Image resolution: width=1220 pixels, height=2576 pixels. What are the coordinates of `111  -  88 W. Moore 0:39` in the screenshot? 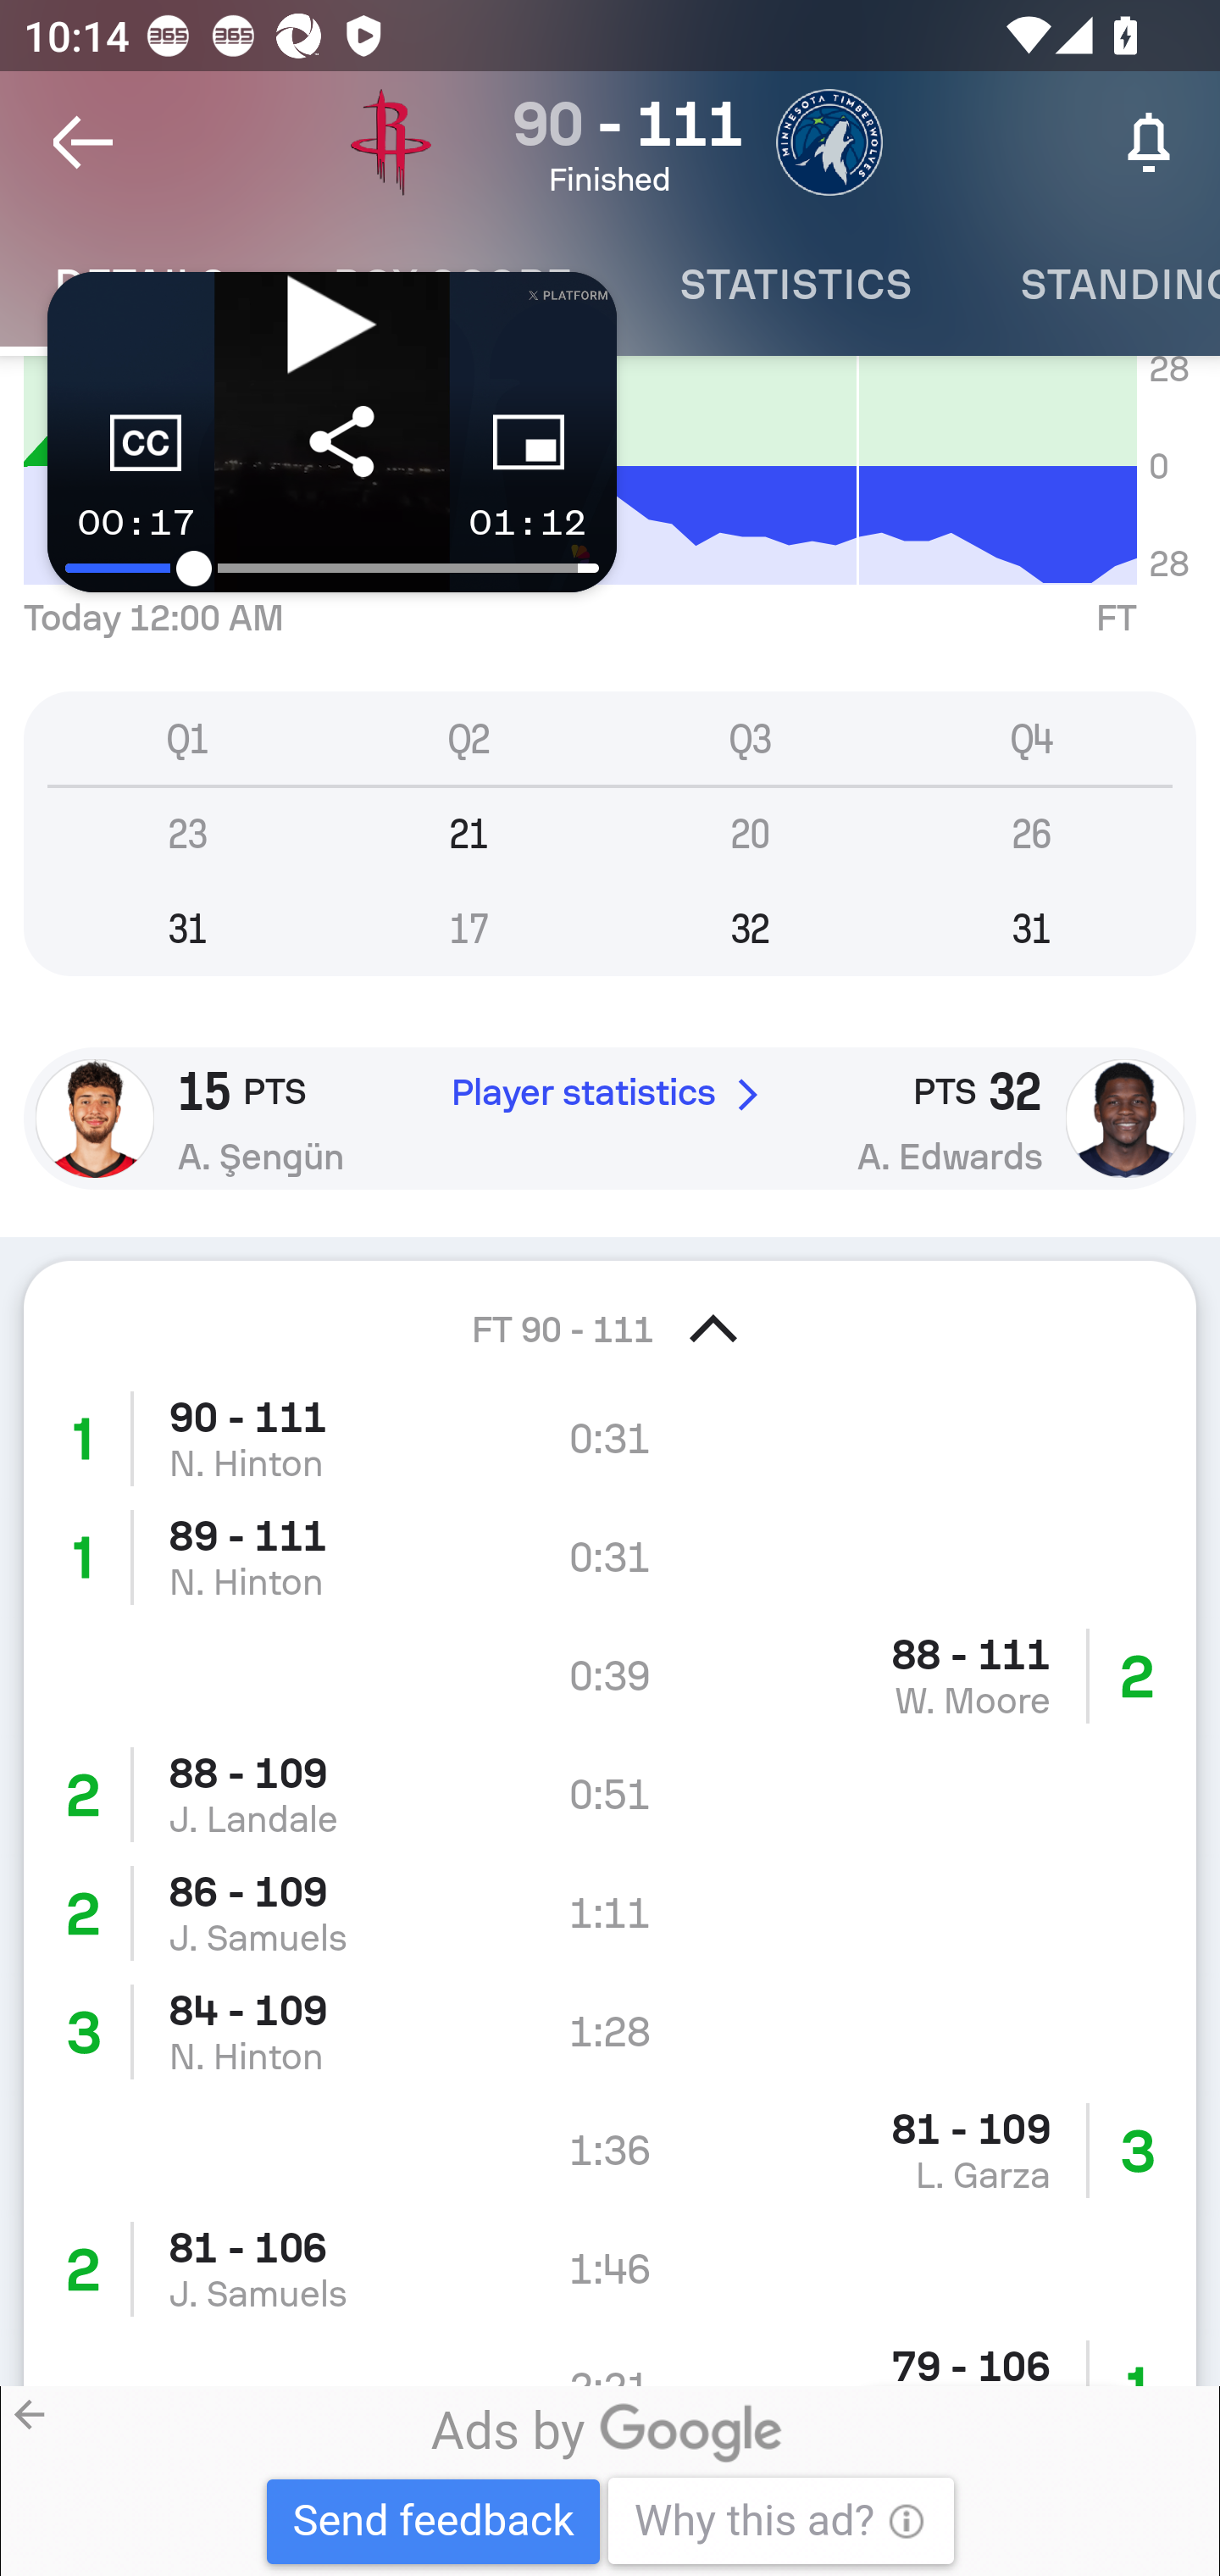 It's located at (610, 1676).